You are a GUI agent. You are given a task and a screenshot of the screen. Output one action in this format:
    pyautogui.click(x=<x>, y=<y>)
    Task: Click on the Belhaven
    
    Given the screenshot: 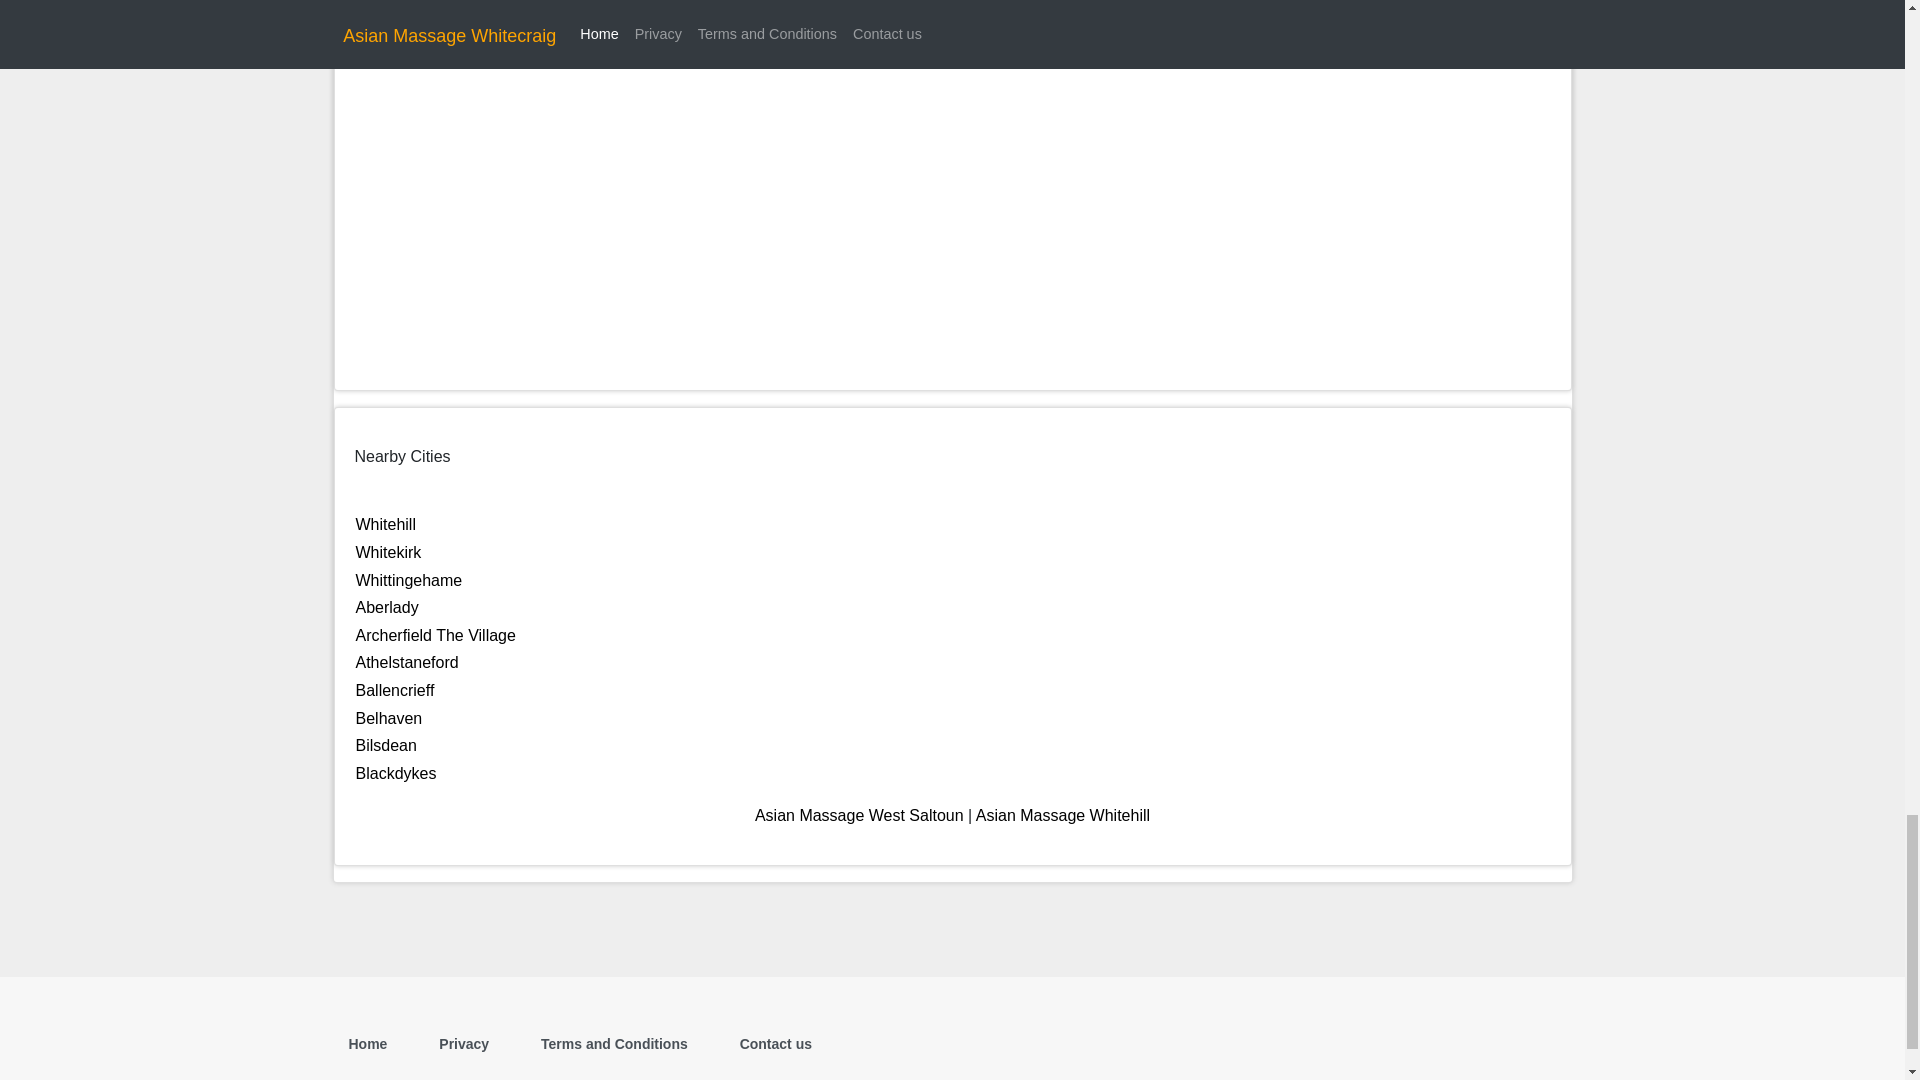 What is the action you would take?
    pyautogui.click(x=388, y=718)
    